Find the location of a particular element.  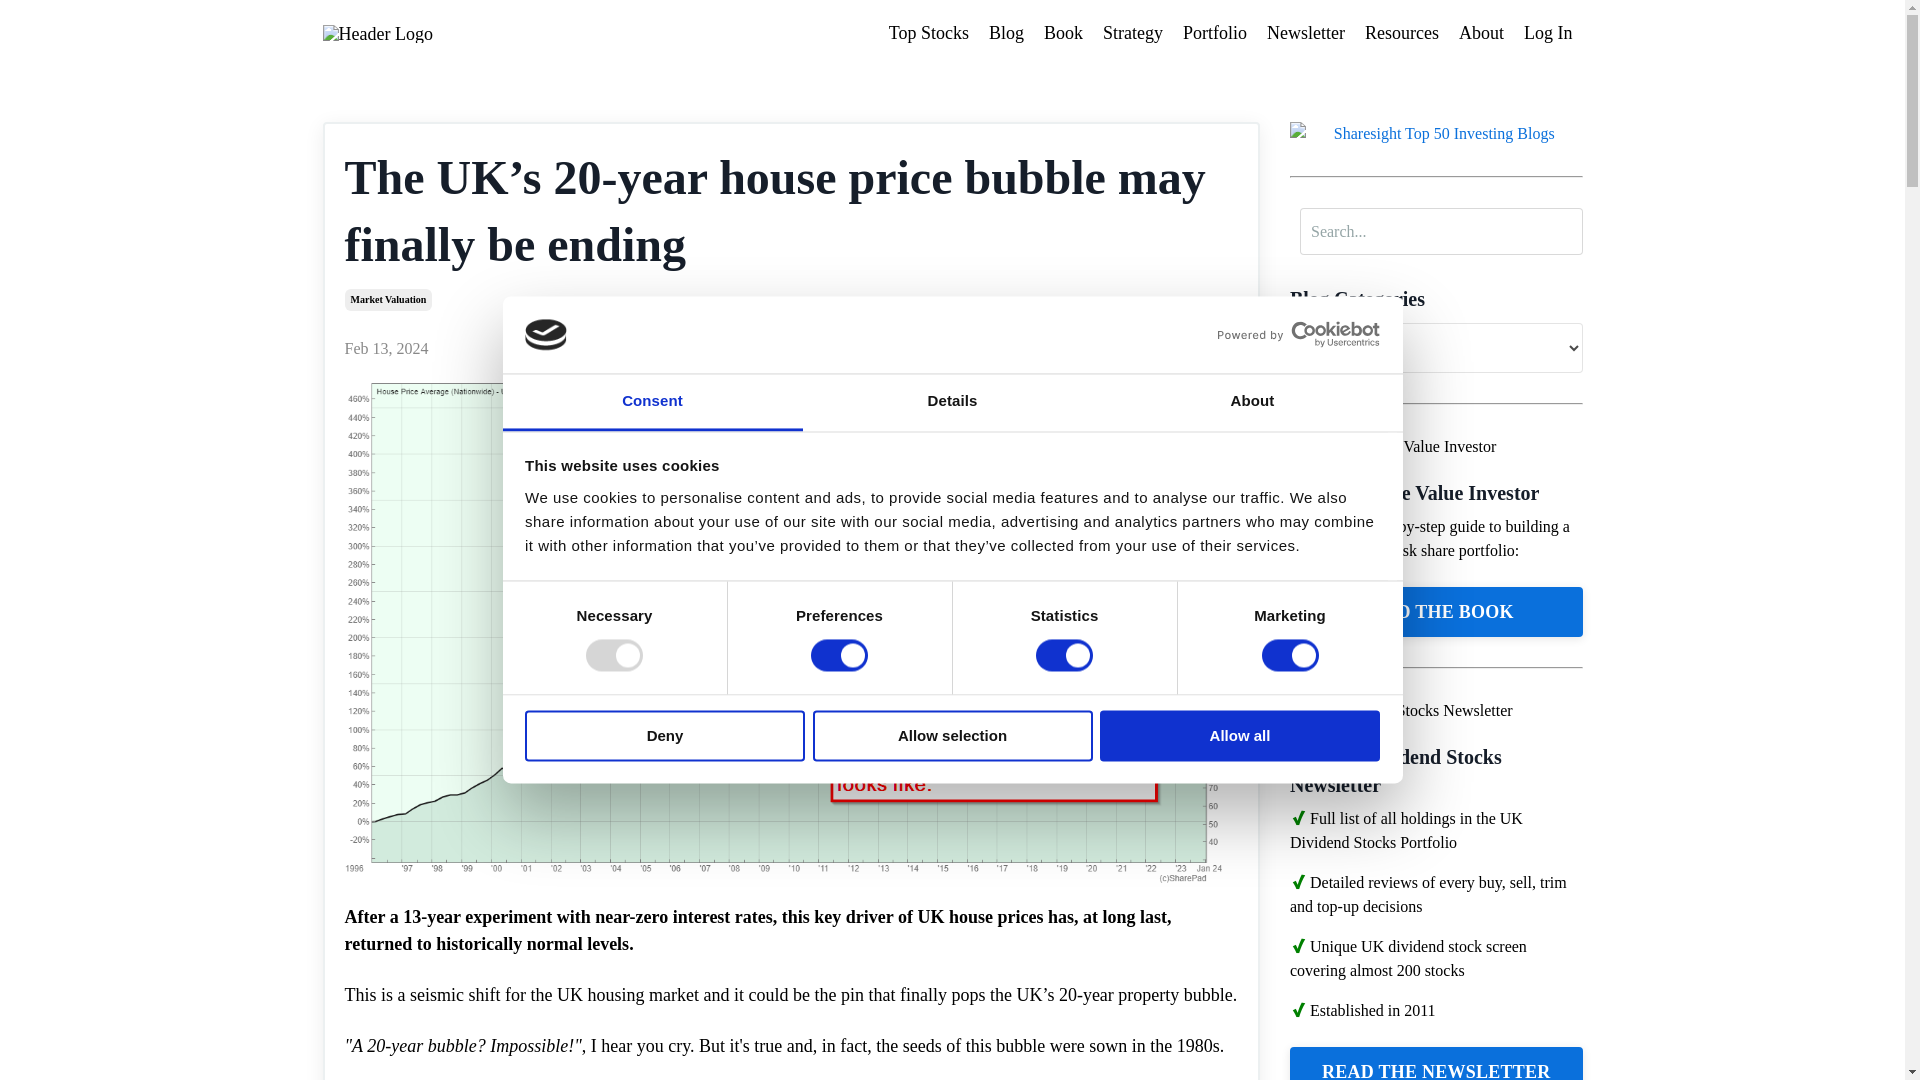

About is located at coordinates (1252, 402).